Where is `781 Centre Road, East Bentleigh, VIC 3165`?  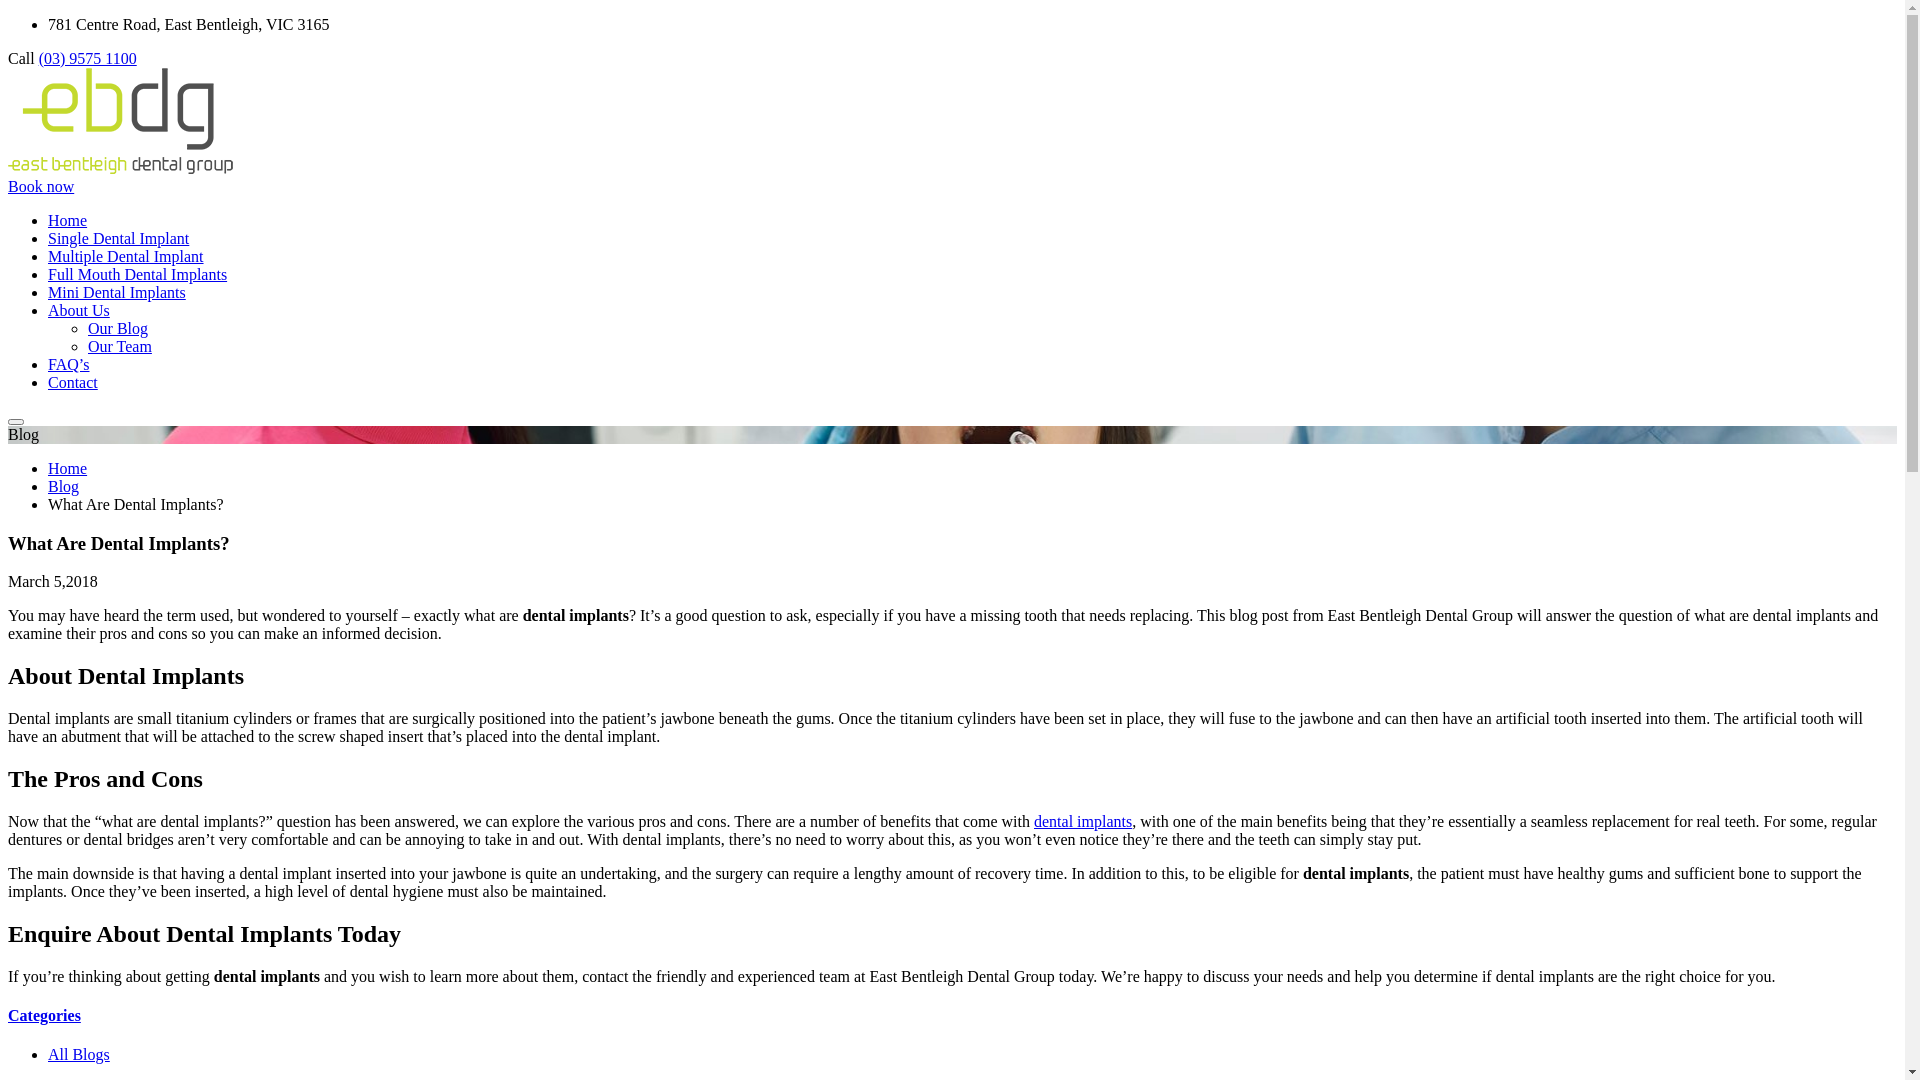
781 Centre Road, East Bentleigh, VIC 3165 is located at coordinates (188, 24).